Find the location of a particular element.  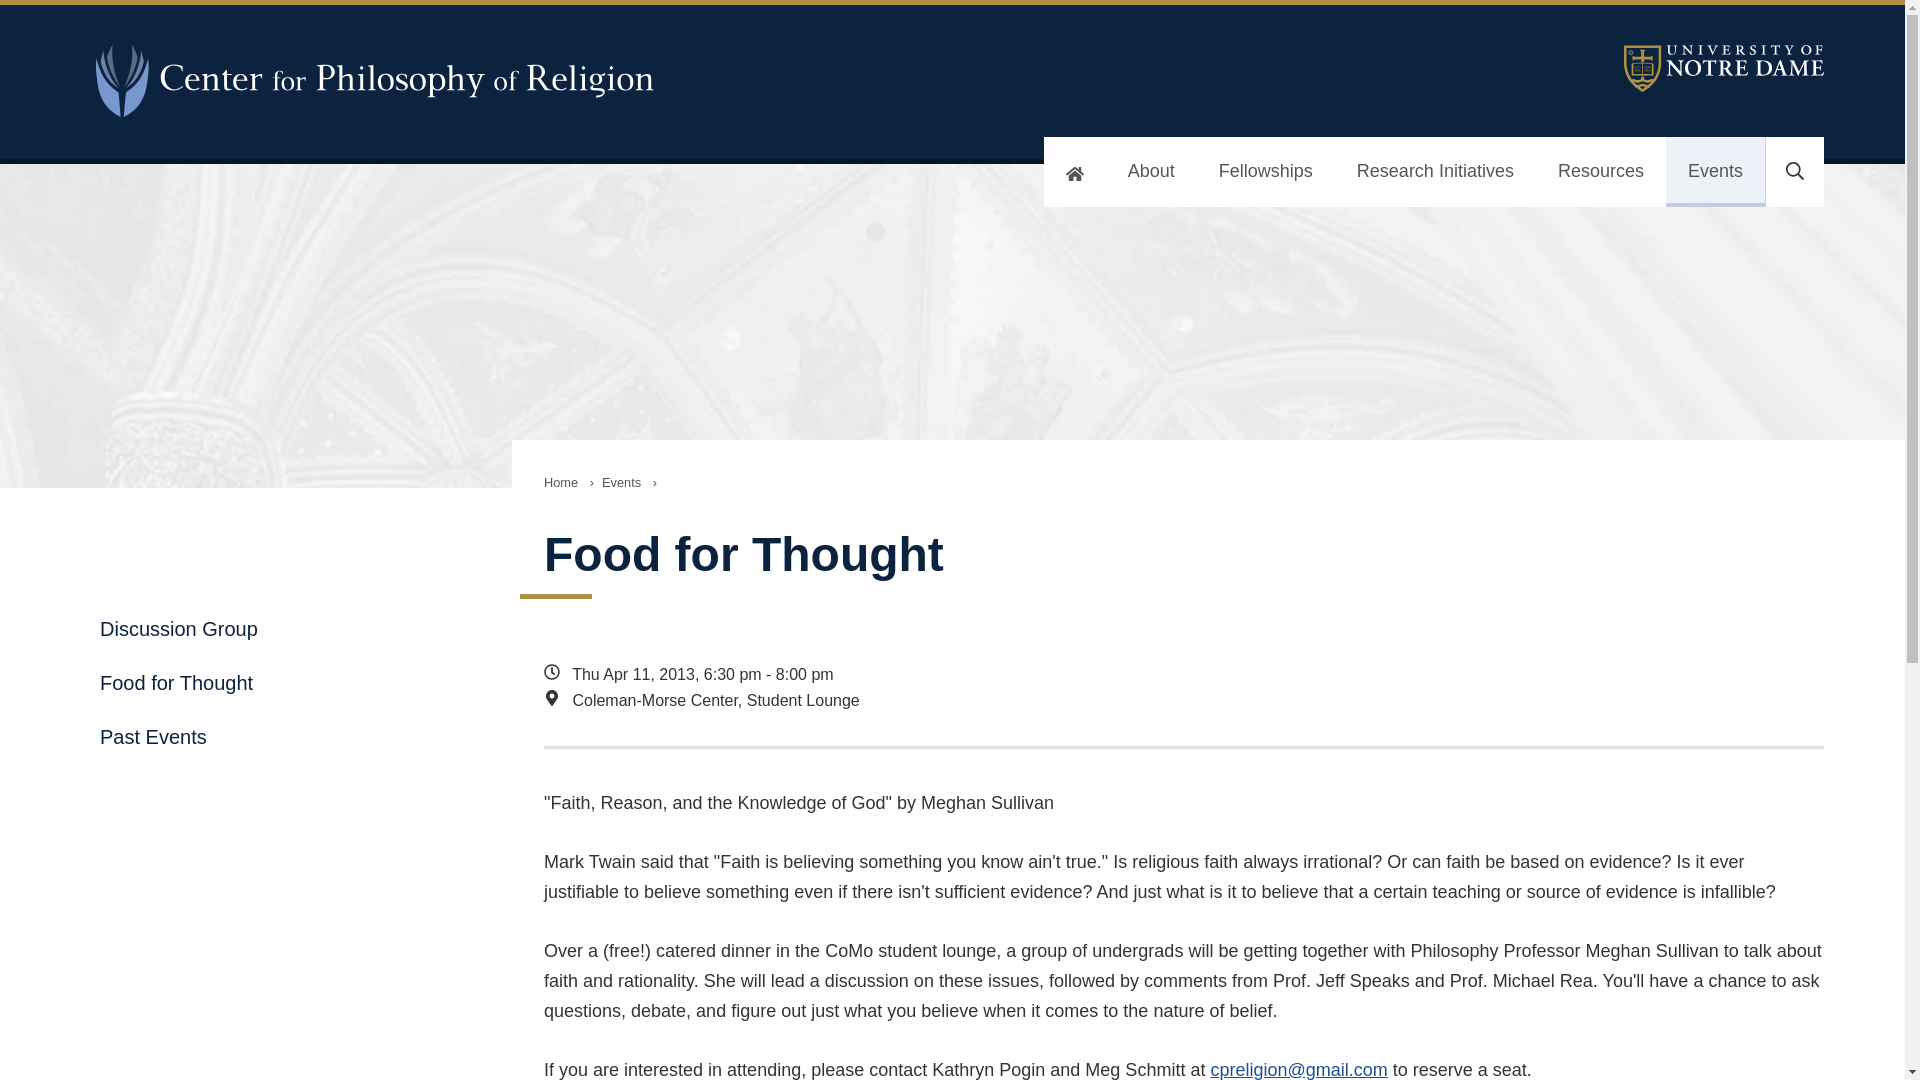

Center for Philosophy of Religion is located at coordinates (384, 80).